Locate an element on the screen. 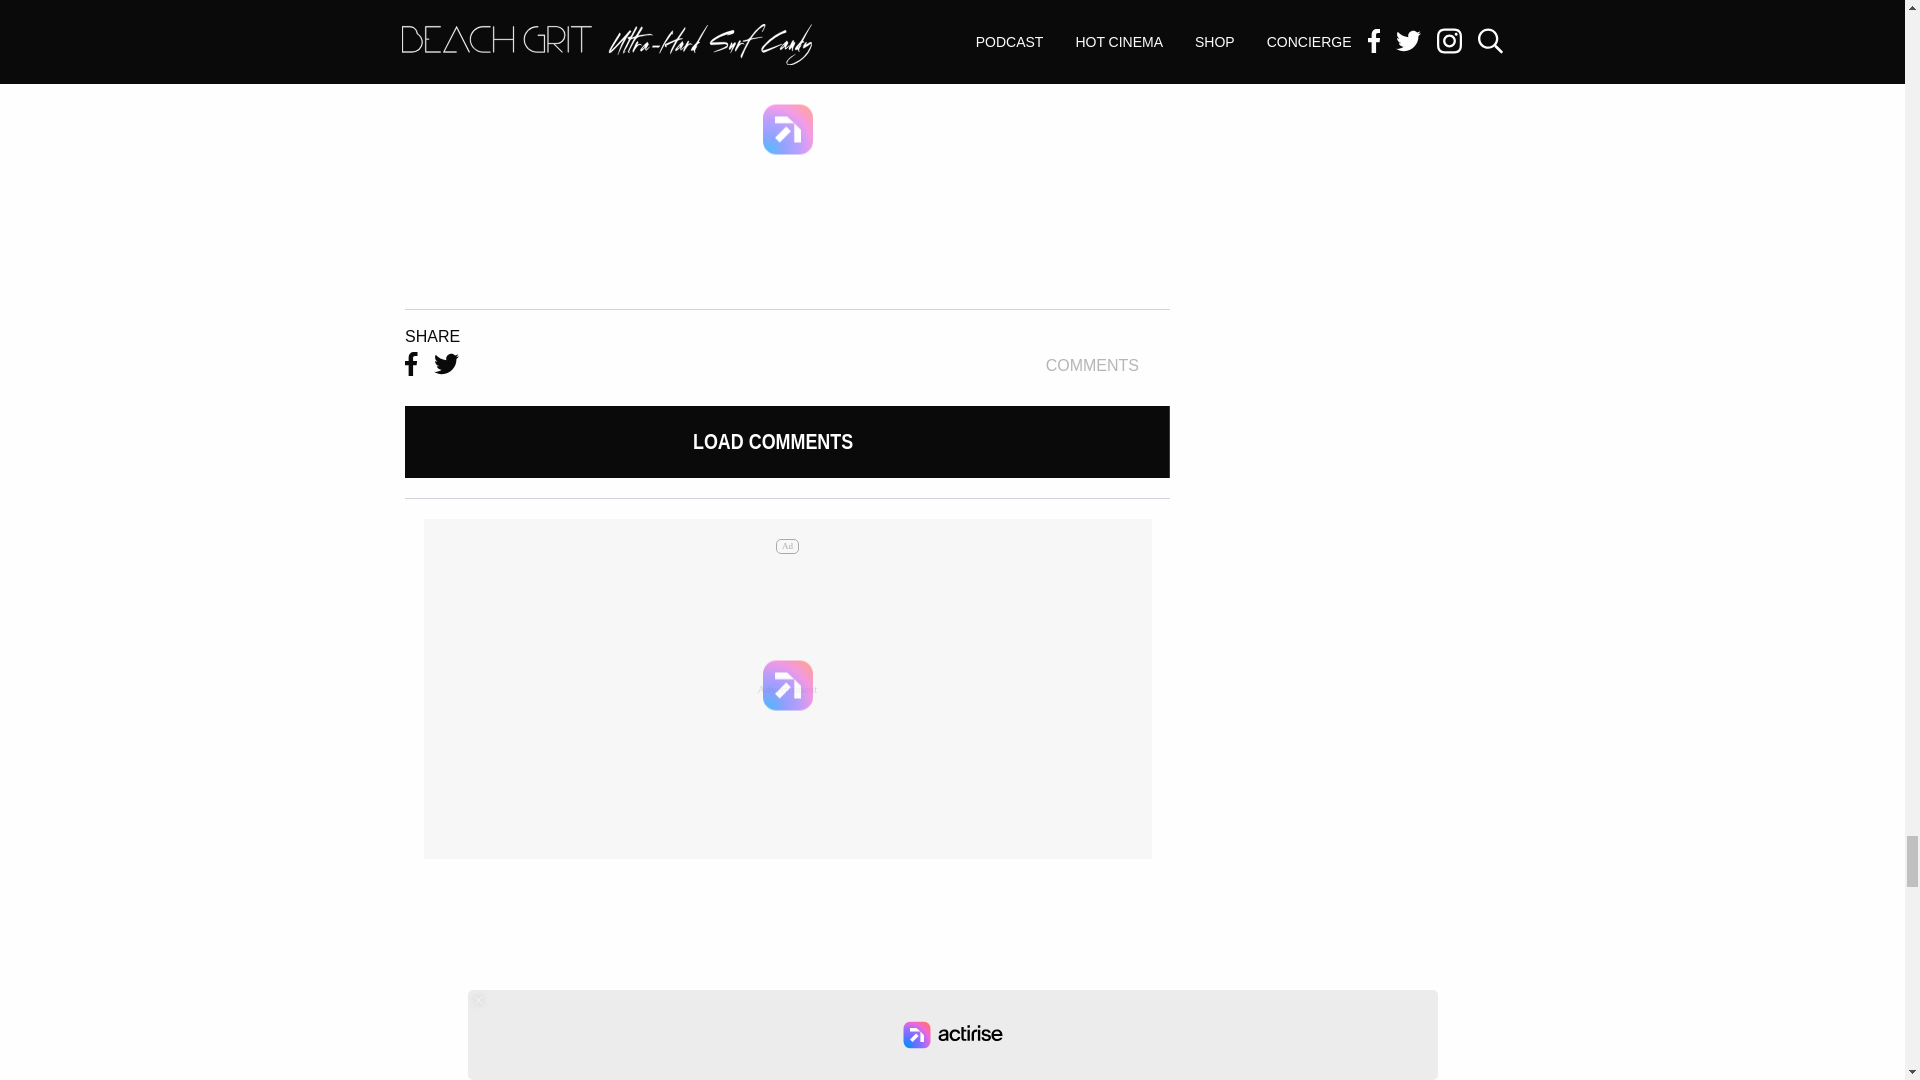 The width and height of the screenshot is (1920, 1080). Share on Twitter is located at coordinates (446, 365).